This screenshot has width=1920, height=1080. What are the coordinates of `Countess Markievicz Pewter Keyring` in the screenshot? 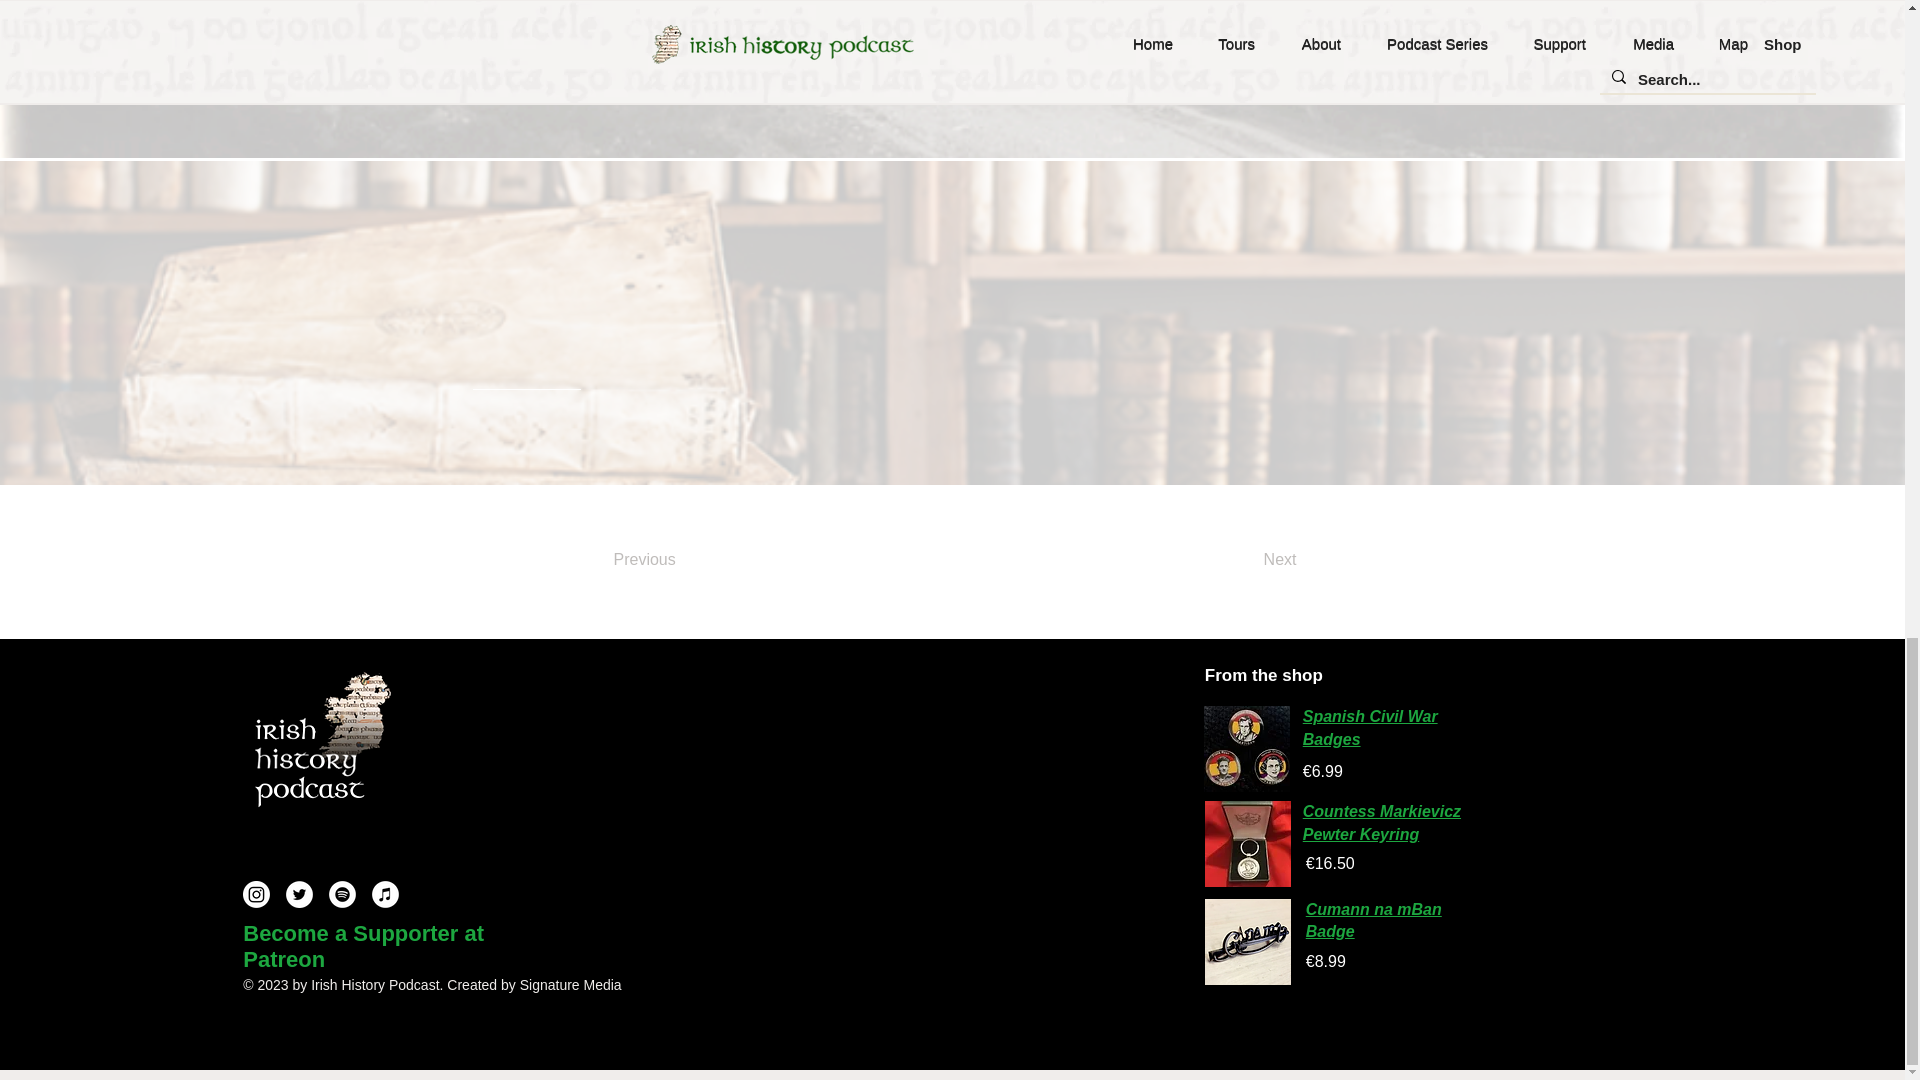 It's located at (1382, 822).